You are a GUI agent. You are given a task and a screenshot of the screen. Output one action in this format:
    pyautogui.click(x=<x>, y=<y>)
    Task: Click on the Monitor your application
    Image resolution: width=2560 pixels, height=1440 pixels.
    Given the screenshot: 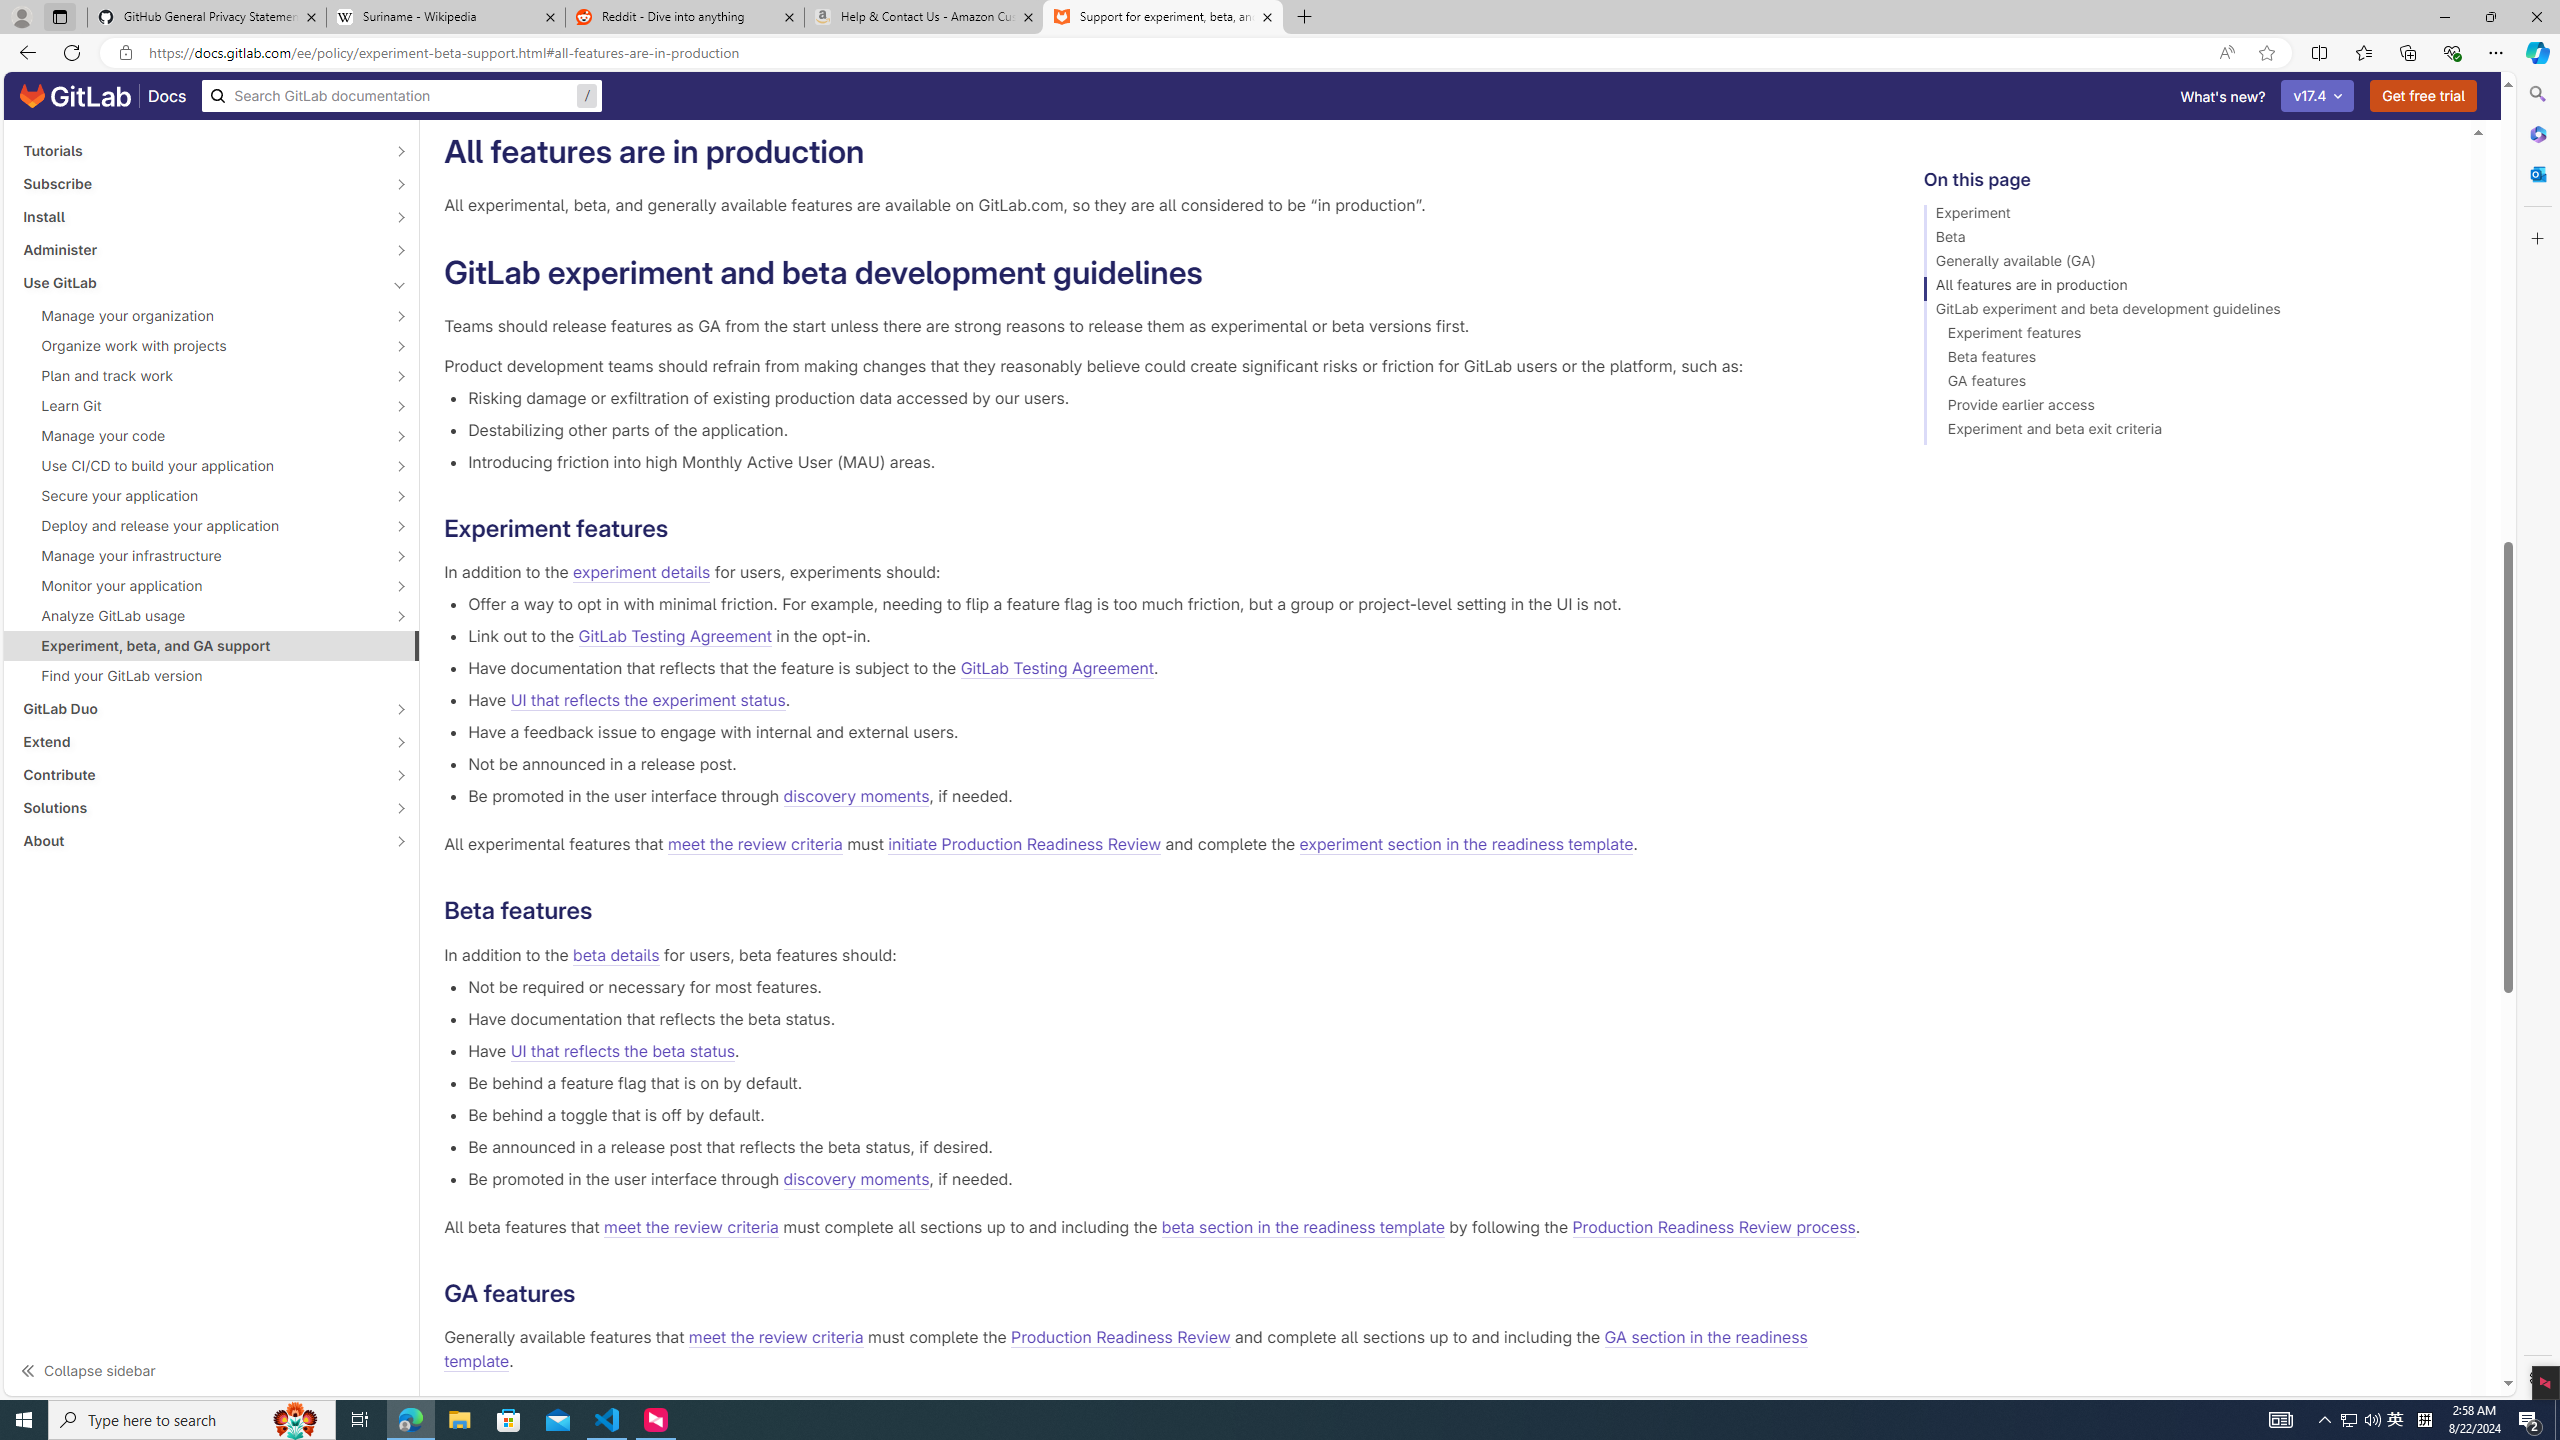 What is the action you would take?
    pyautogui.click(x=200, y=586)
    